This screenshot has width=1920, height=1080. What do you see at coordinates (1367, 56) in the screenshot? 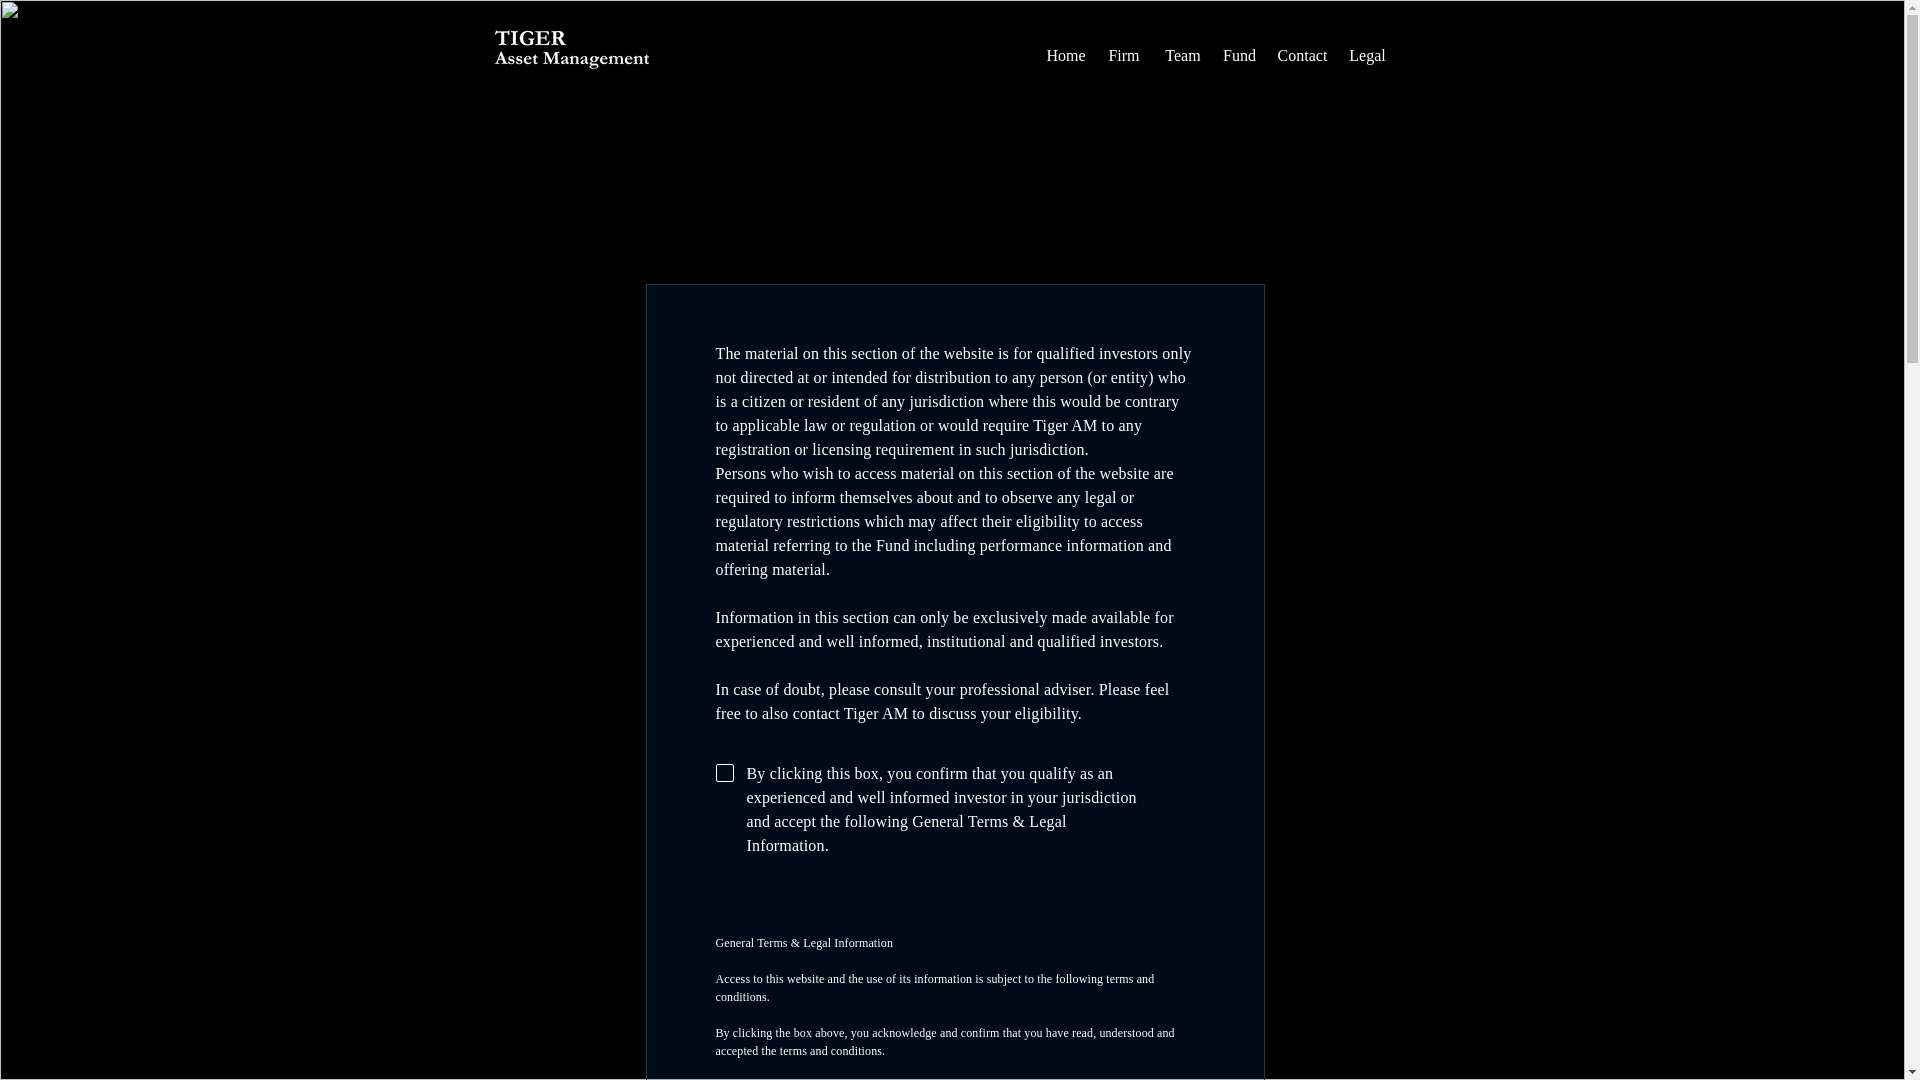
I see `Legal` at bounding box center [1367, 56].